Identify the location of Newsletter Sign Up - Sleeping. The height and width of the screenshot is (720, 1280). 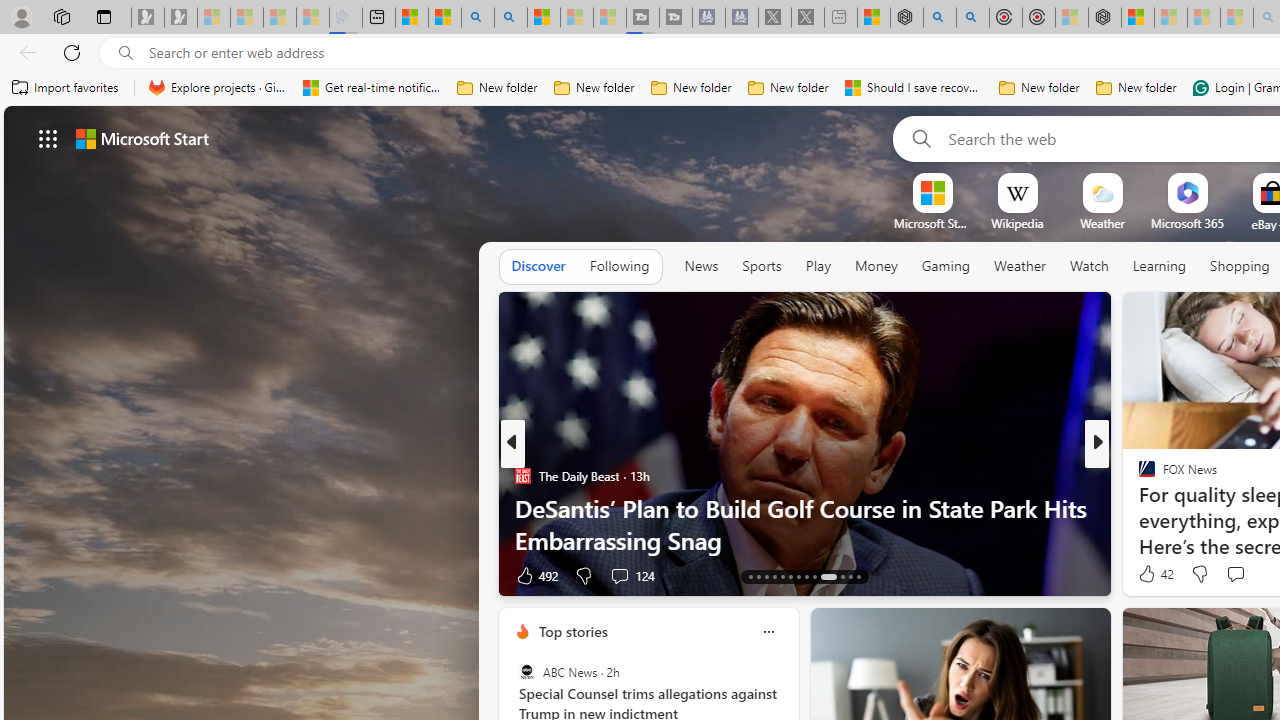
(181, 18).